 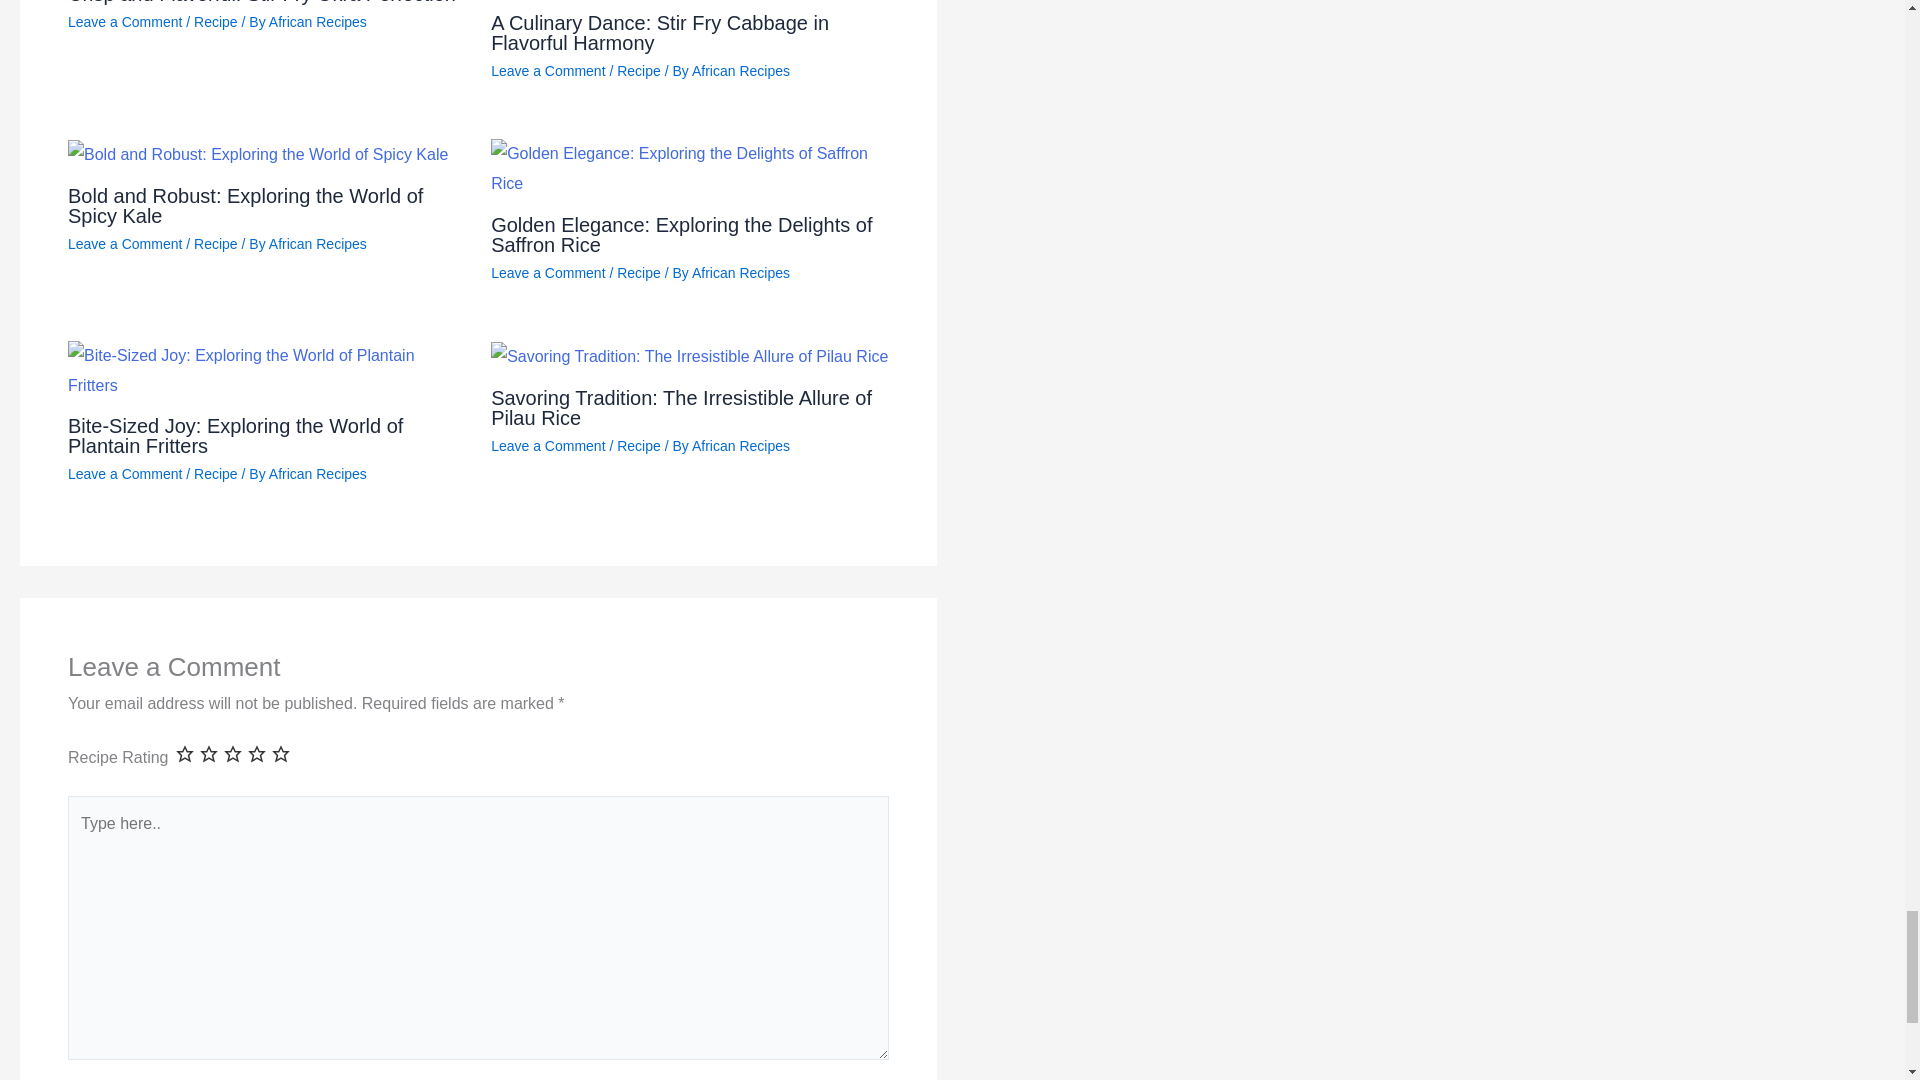 What do you see at coordinates (740, 446) in the screenshot?
I see `View all posts by African Recipes` at bounding box center [740, 446].